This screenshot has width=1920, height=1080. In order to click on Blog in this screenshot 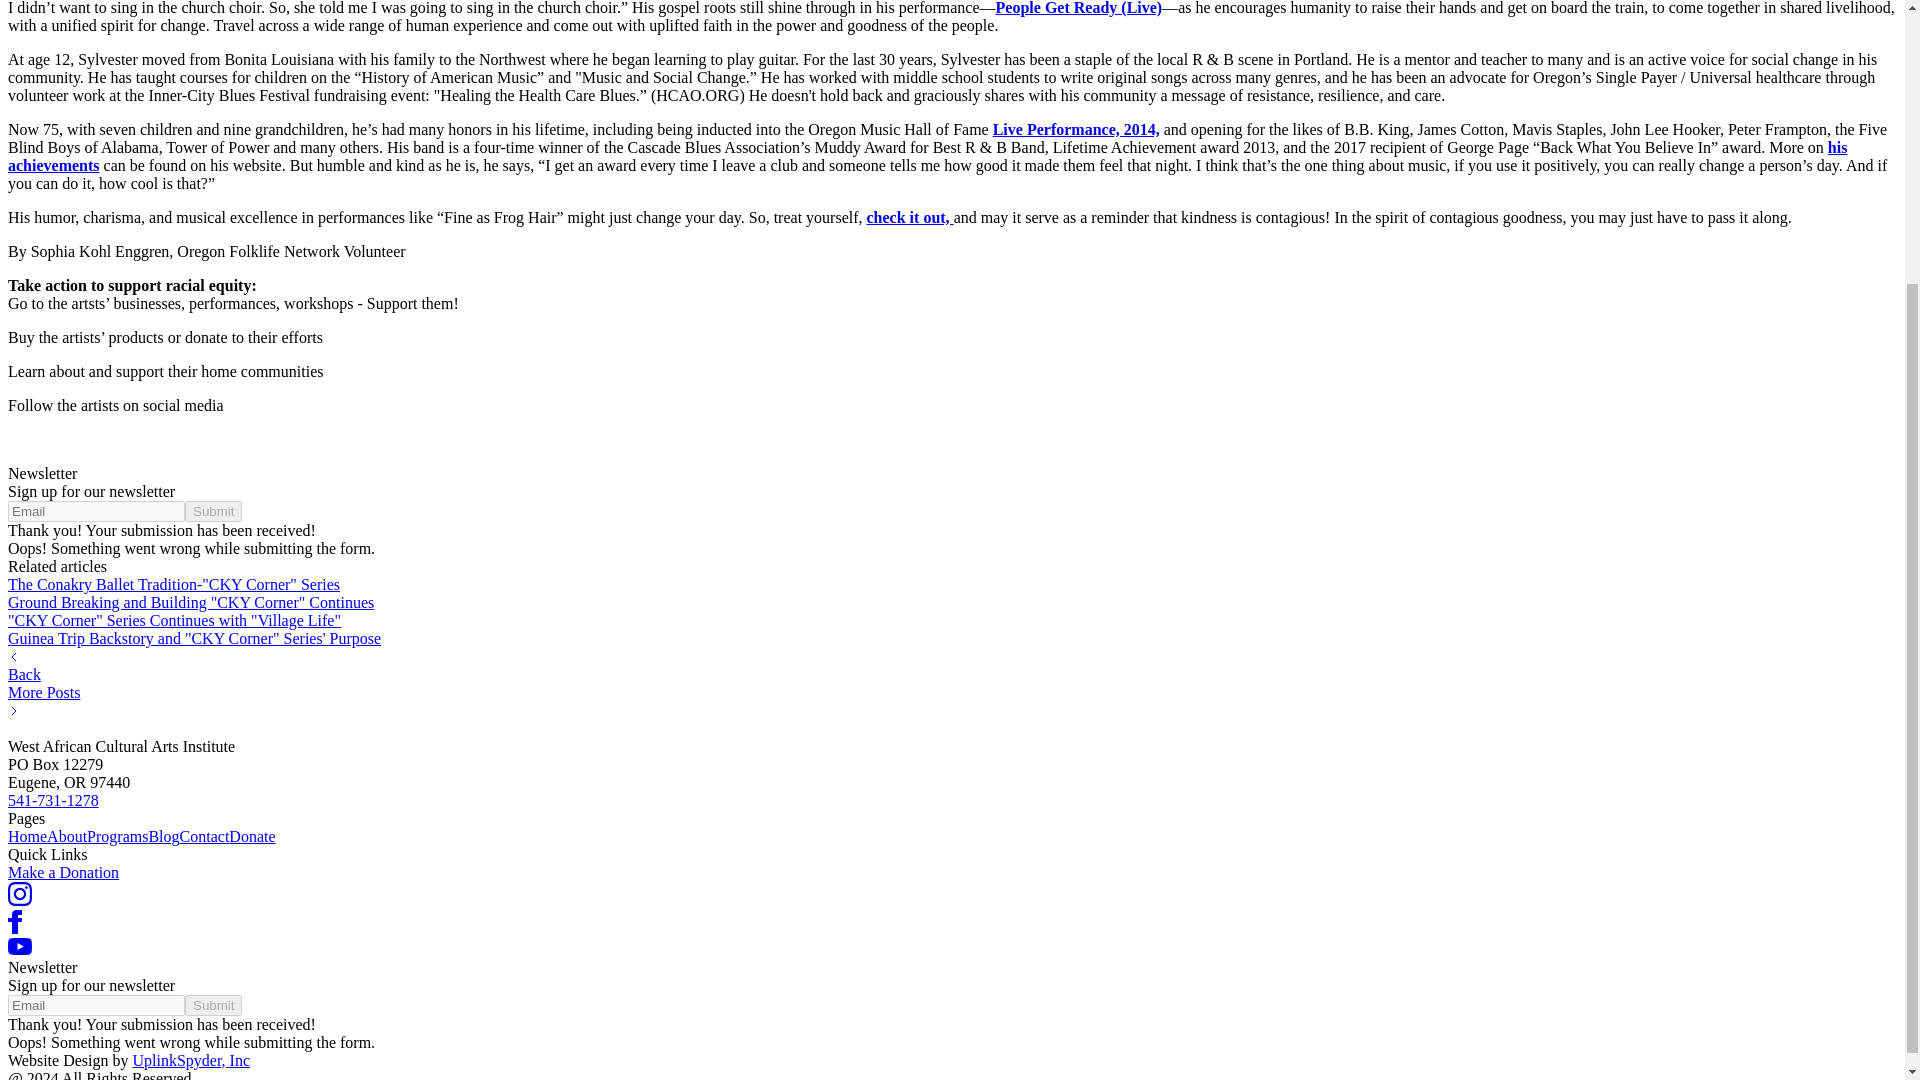, I will do `click(162, 836)`.